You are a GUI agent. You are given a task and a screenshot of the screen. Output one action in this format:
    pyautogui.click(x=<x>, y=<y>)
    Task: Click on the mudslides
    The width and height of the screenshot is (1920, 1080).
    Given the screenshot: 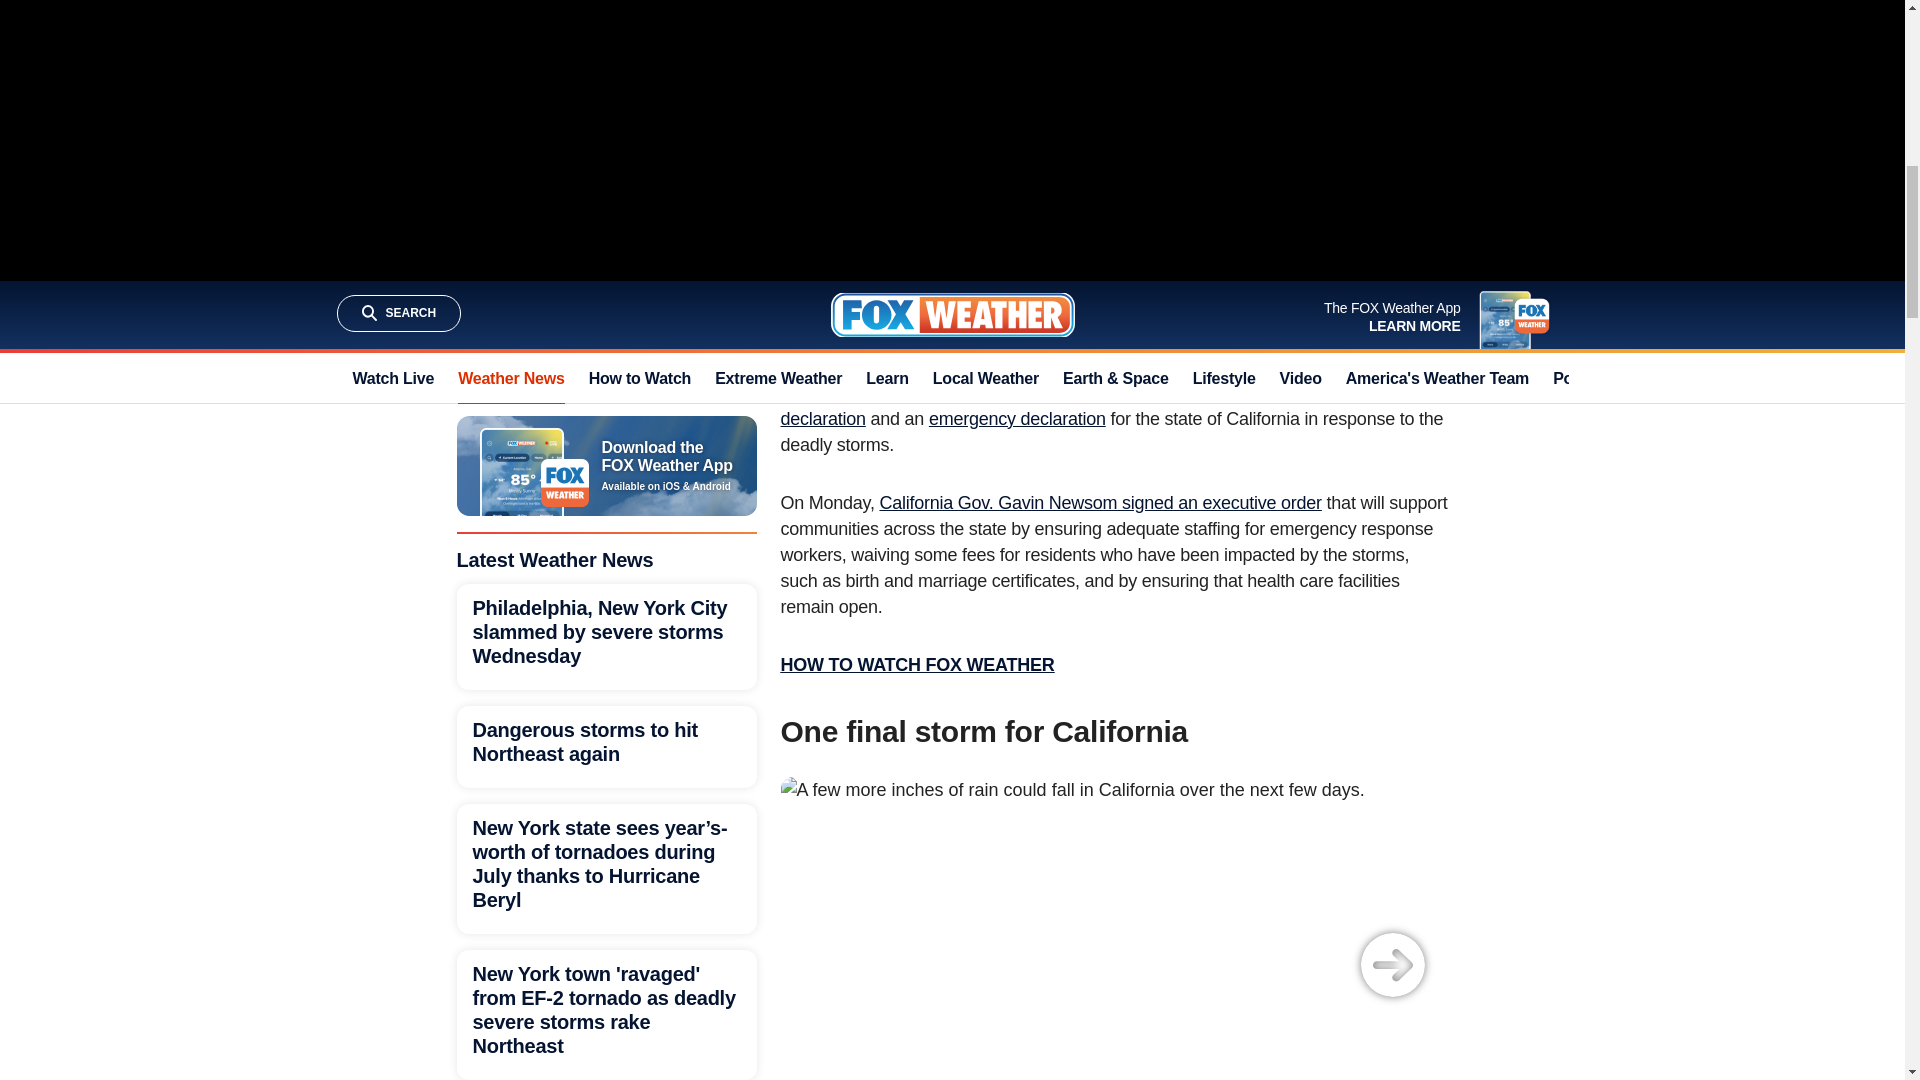 What is the action you would take?
    pyautogui.click(x=1358, y=308)
    